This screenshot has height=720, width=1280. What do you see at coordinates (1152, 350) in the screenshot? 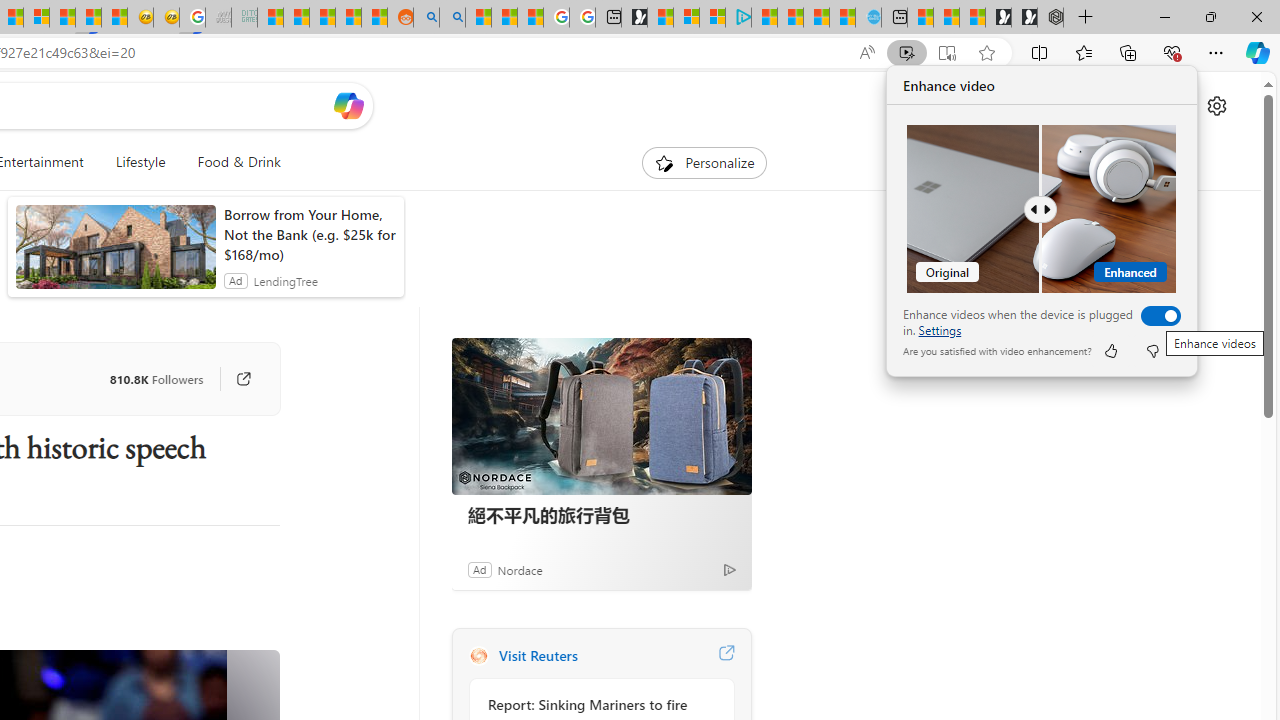
I see `Dislike` at bounding box center [1152, 350].